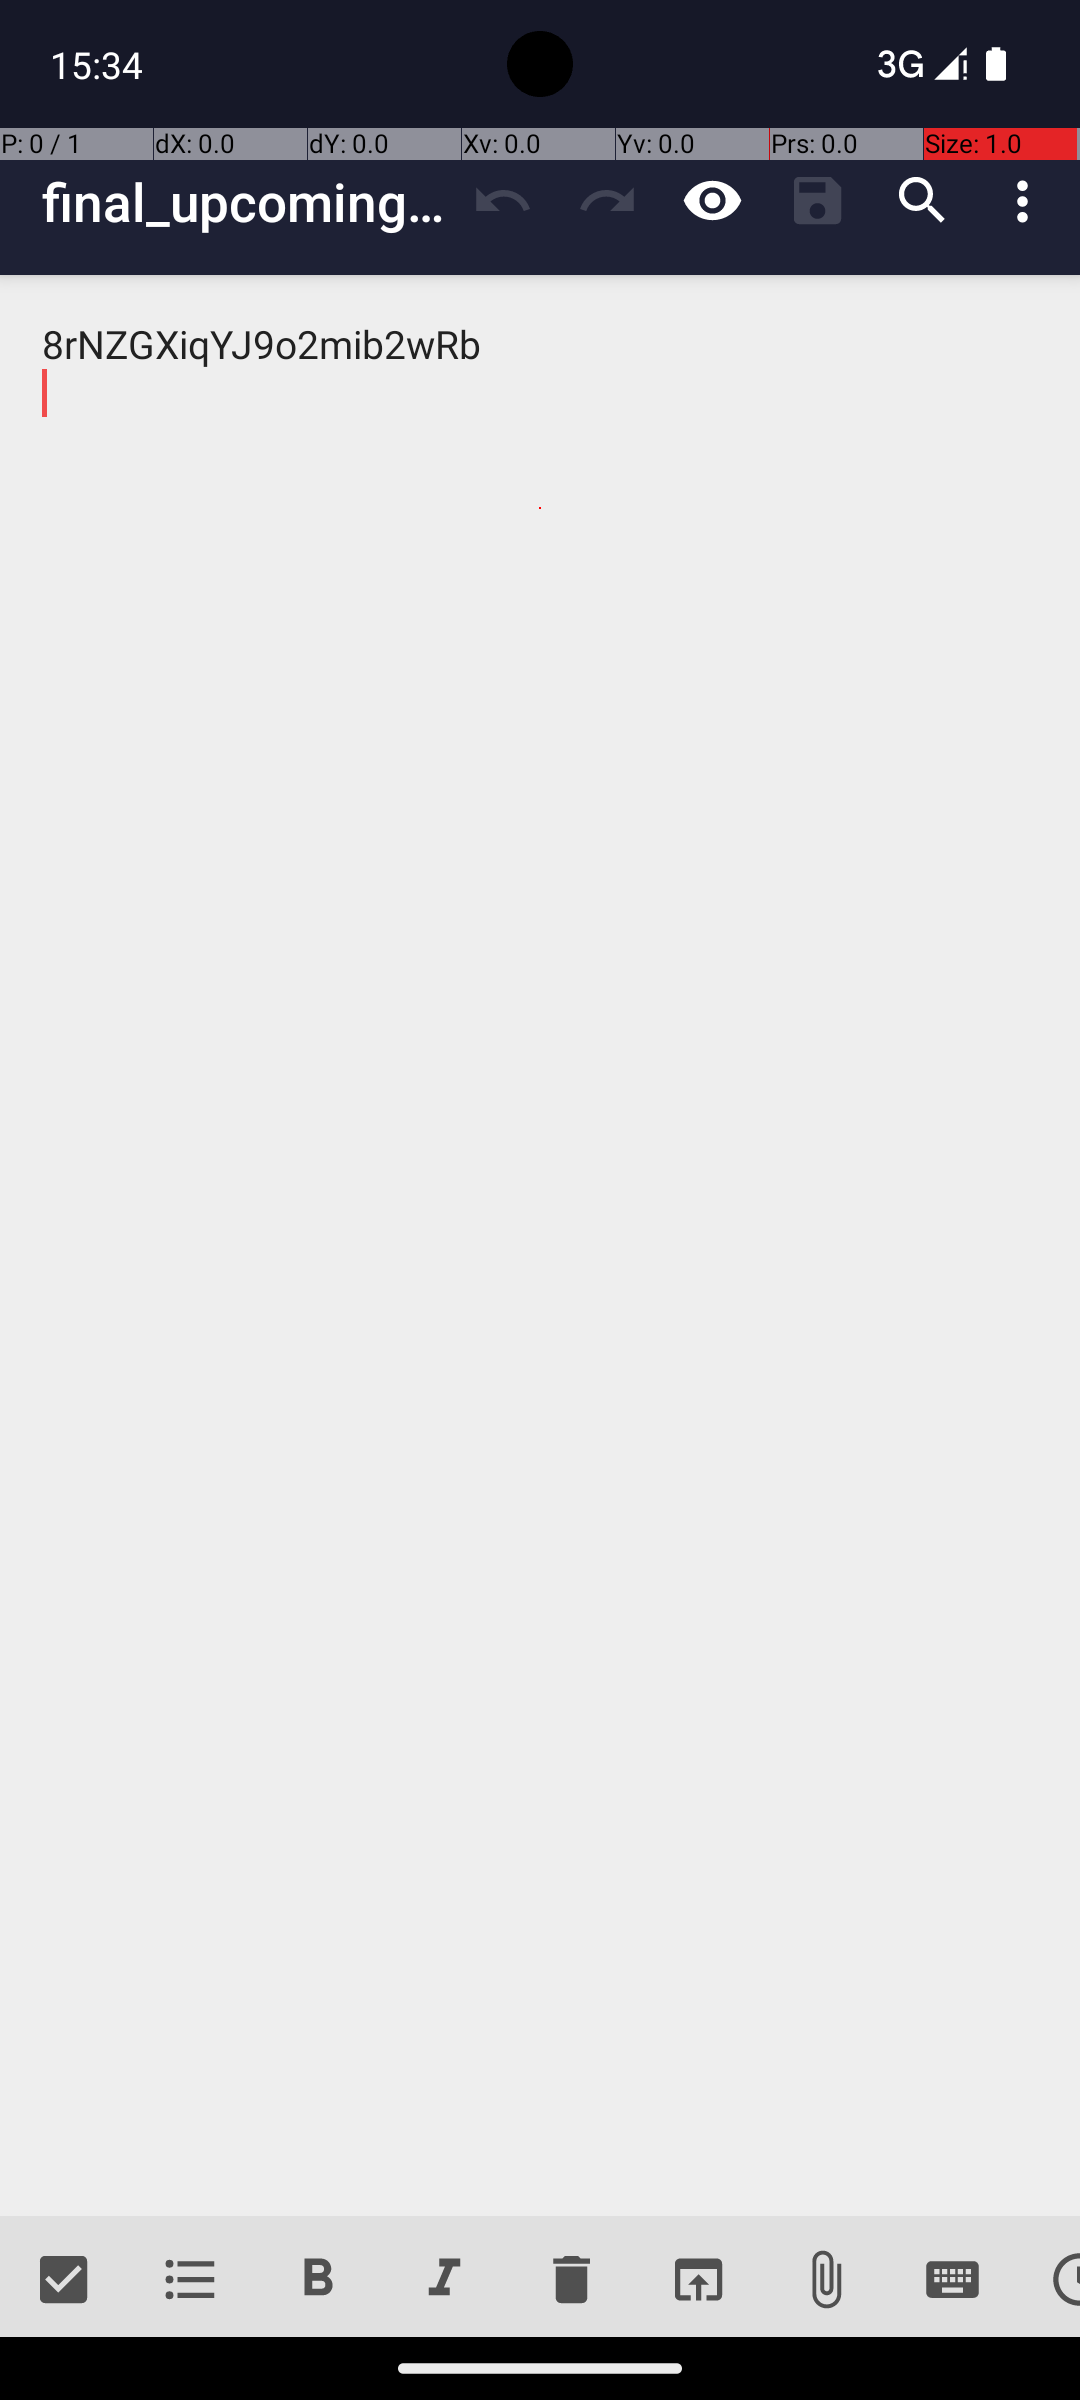 Image resolution: width=1080 pixels, height=2400 pixels. Describe the element at coordinates (246, 202) in the screenshot. I see `final_upcoming_presentation_outline` at that location.